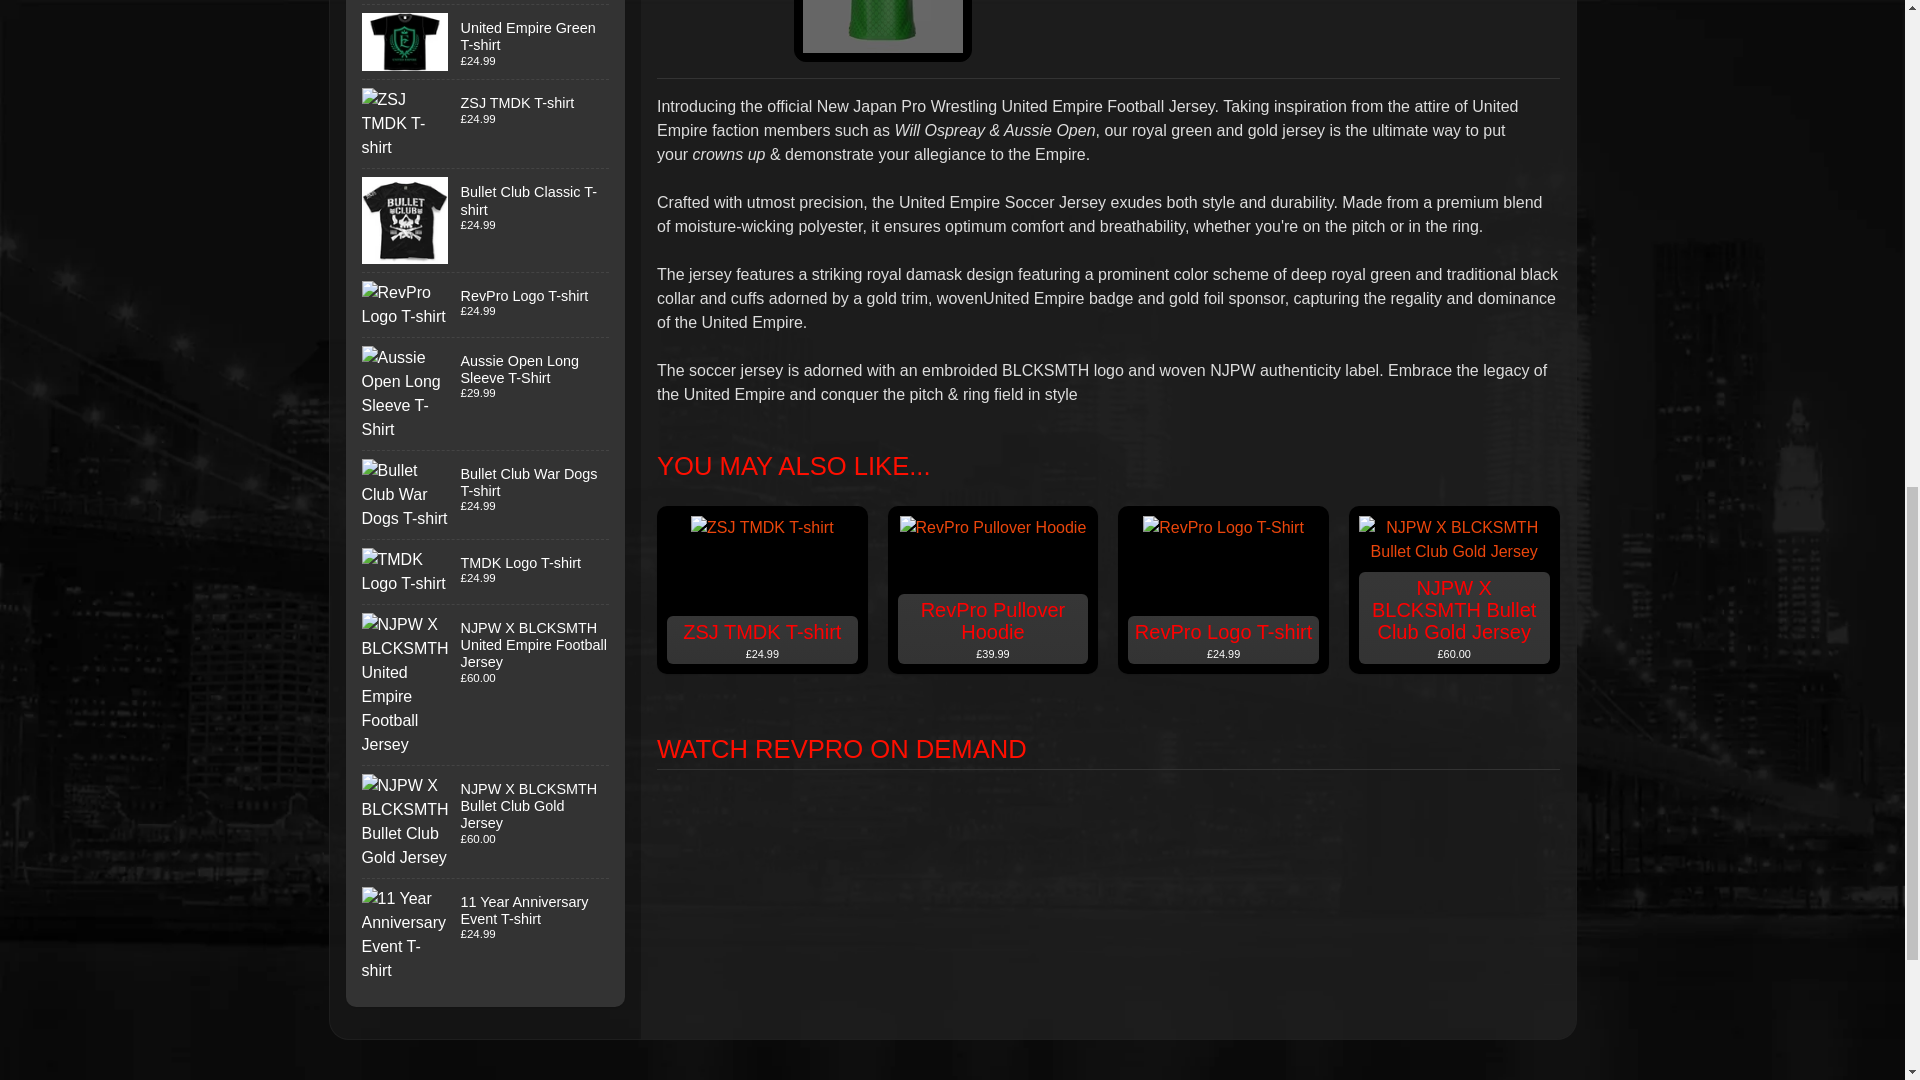 The image size is (1920, 1080). What do you see at coordinates (882, 30) in the screenshot?
I see `NJPW X BLCKSMTH United Empire Football Jersey` at bounding box center [882, 30].